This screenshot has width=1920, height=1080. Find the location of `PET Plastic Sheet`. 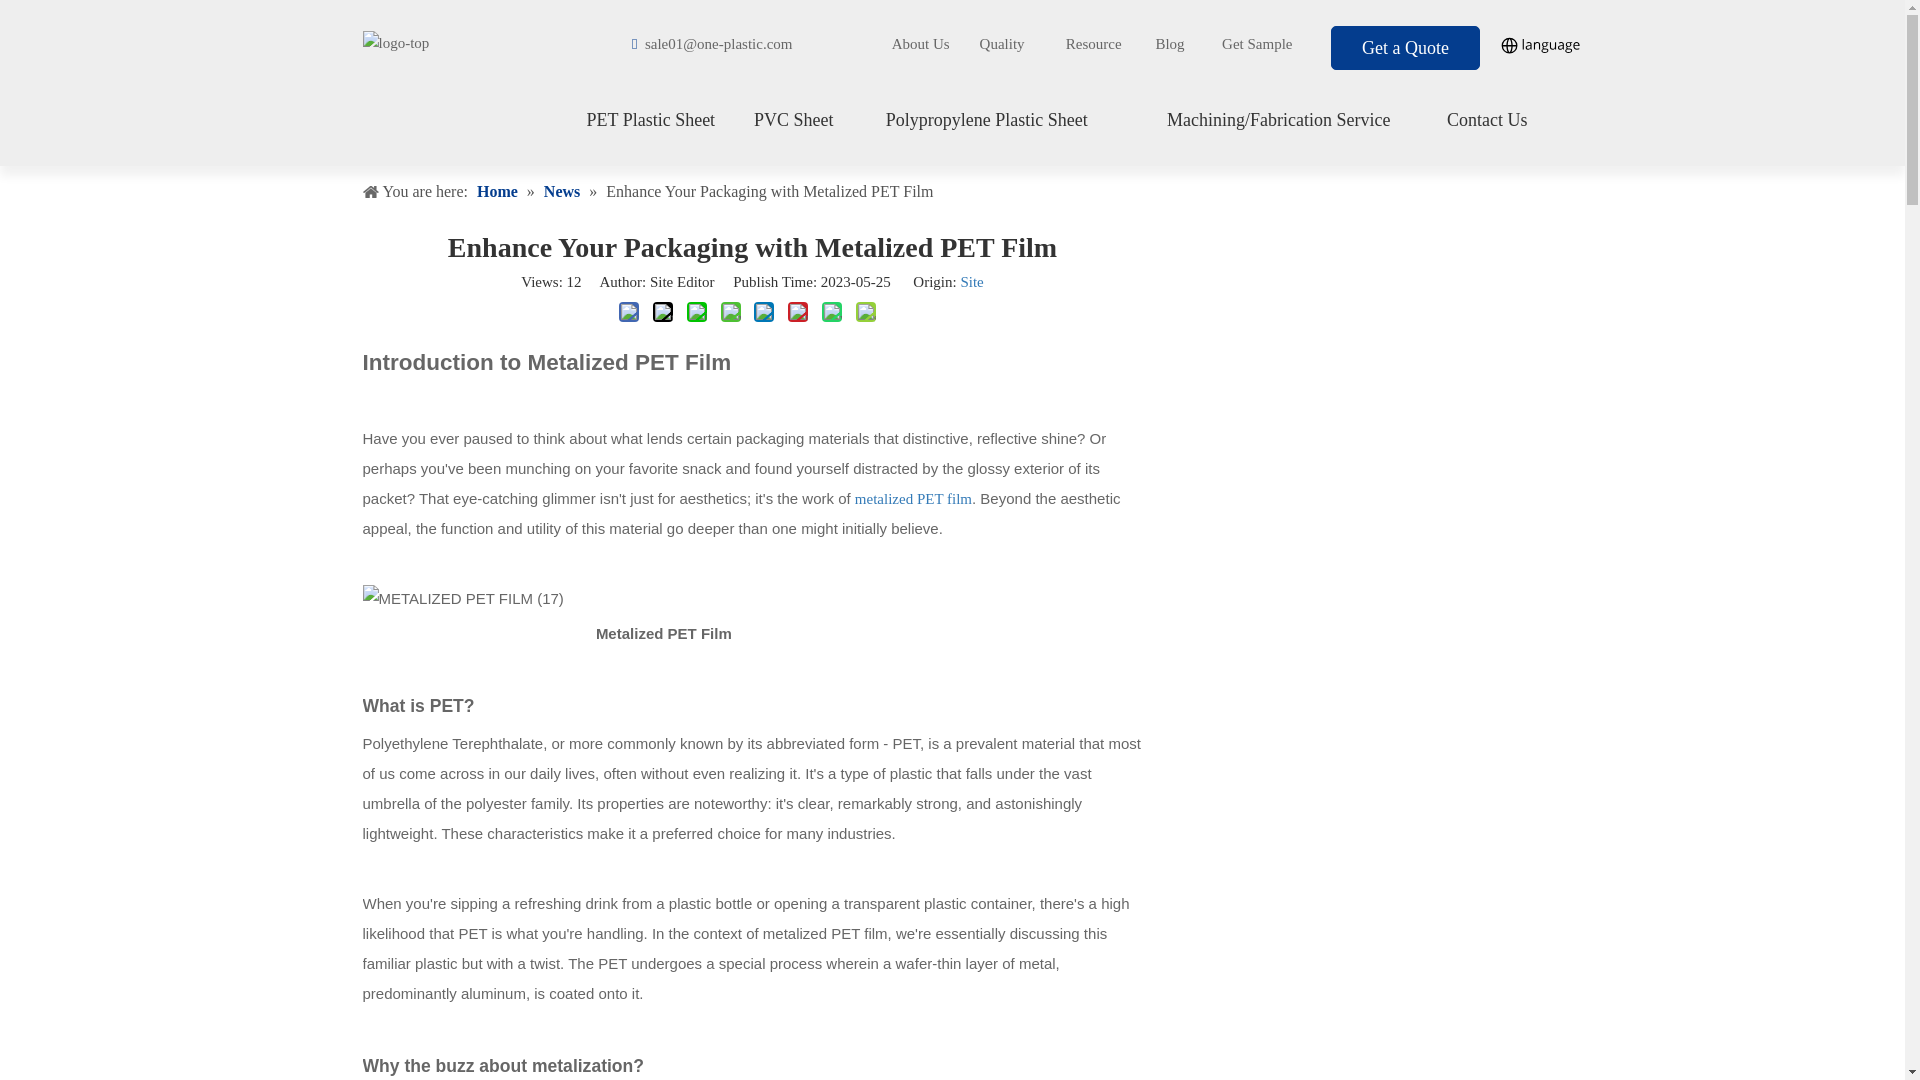

PET Plastic Sheet is located at coordinates (650, 120).